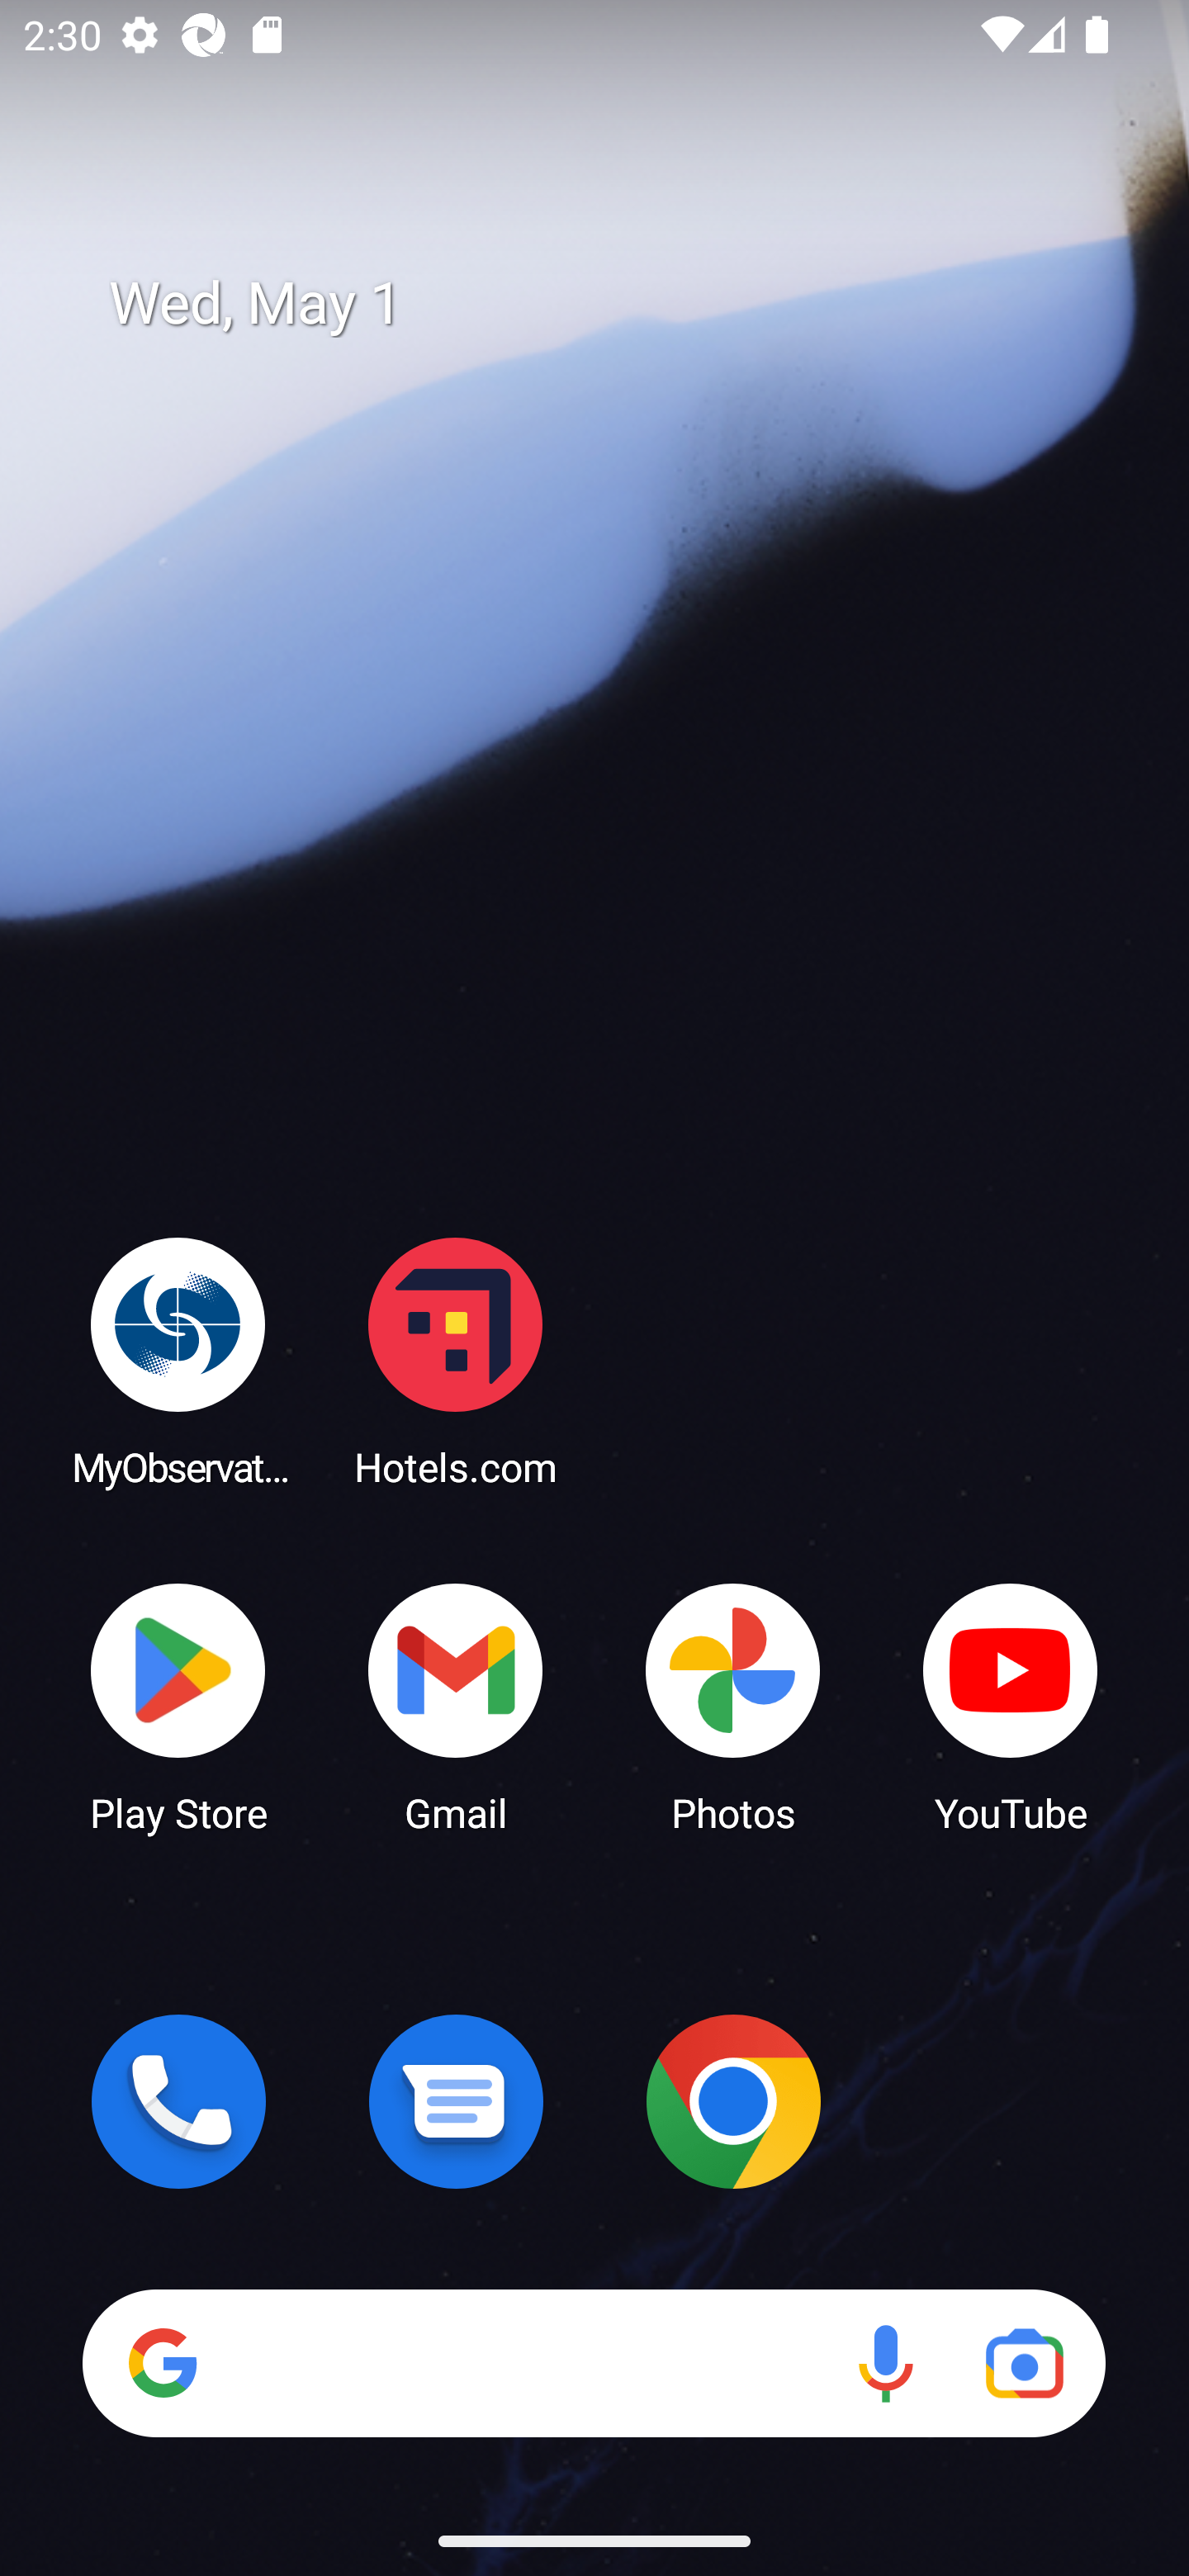 This screenshot has height=2576, width=1189. Describe the element at coordinates (456, 1361) in the screenshot. I see `Hotels.com` at that location.